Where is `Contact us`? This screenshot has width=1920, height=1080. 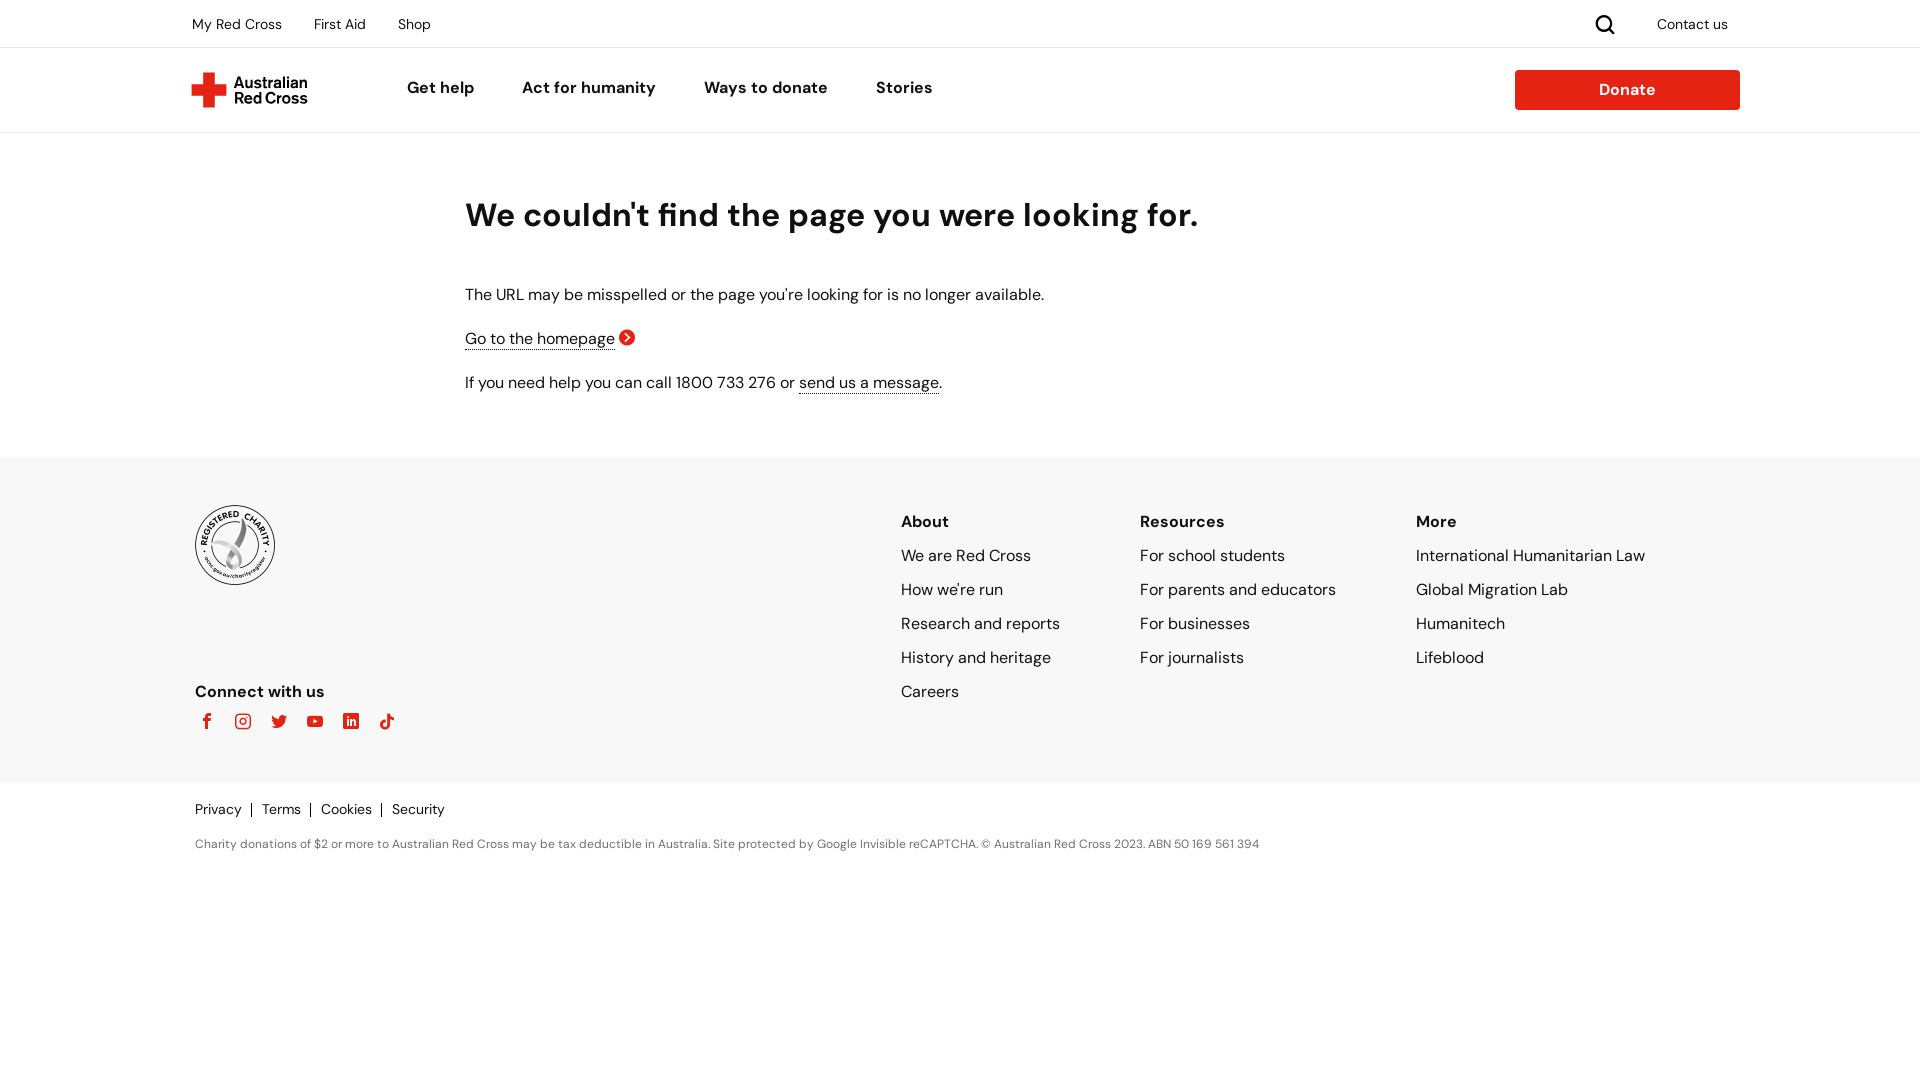 Contact us is located at coordinates (1692, 24).